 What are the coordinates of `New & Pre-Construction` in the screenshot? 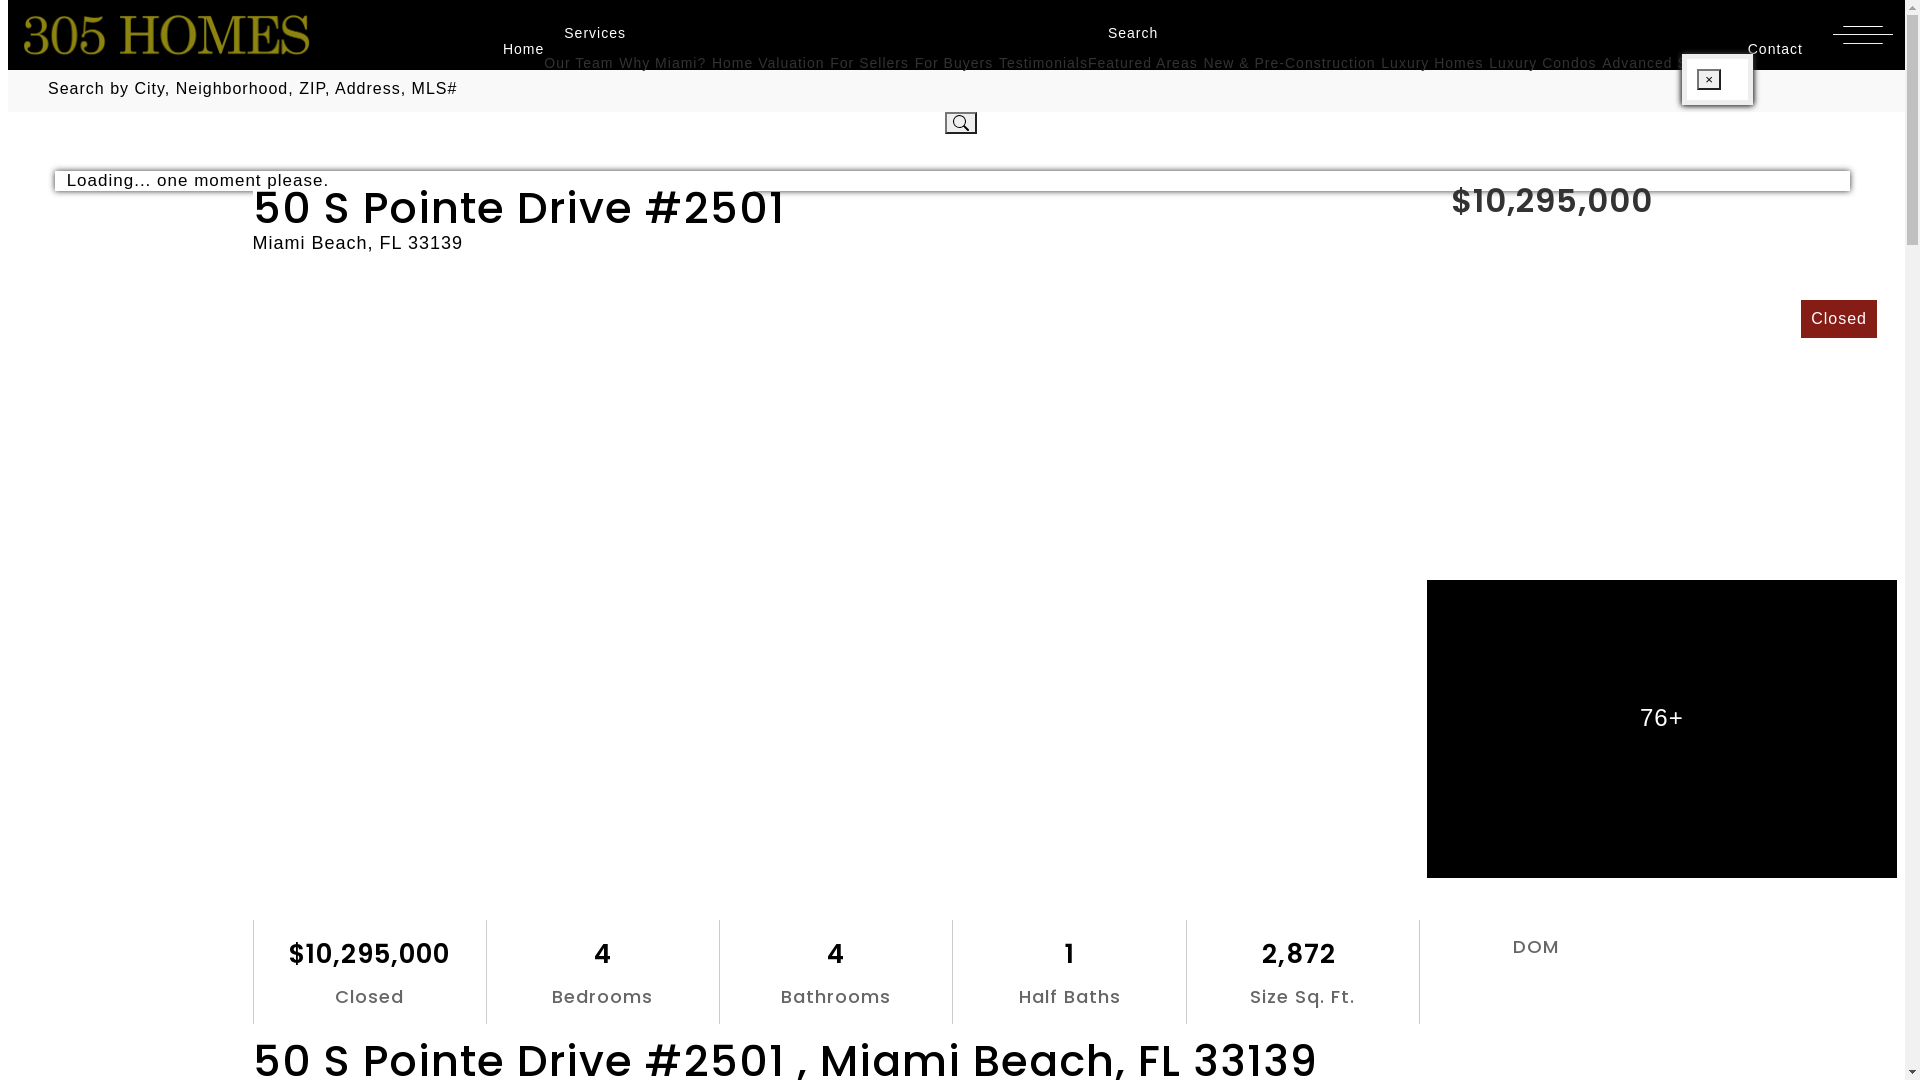 It's located at (1289, 63).